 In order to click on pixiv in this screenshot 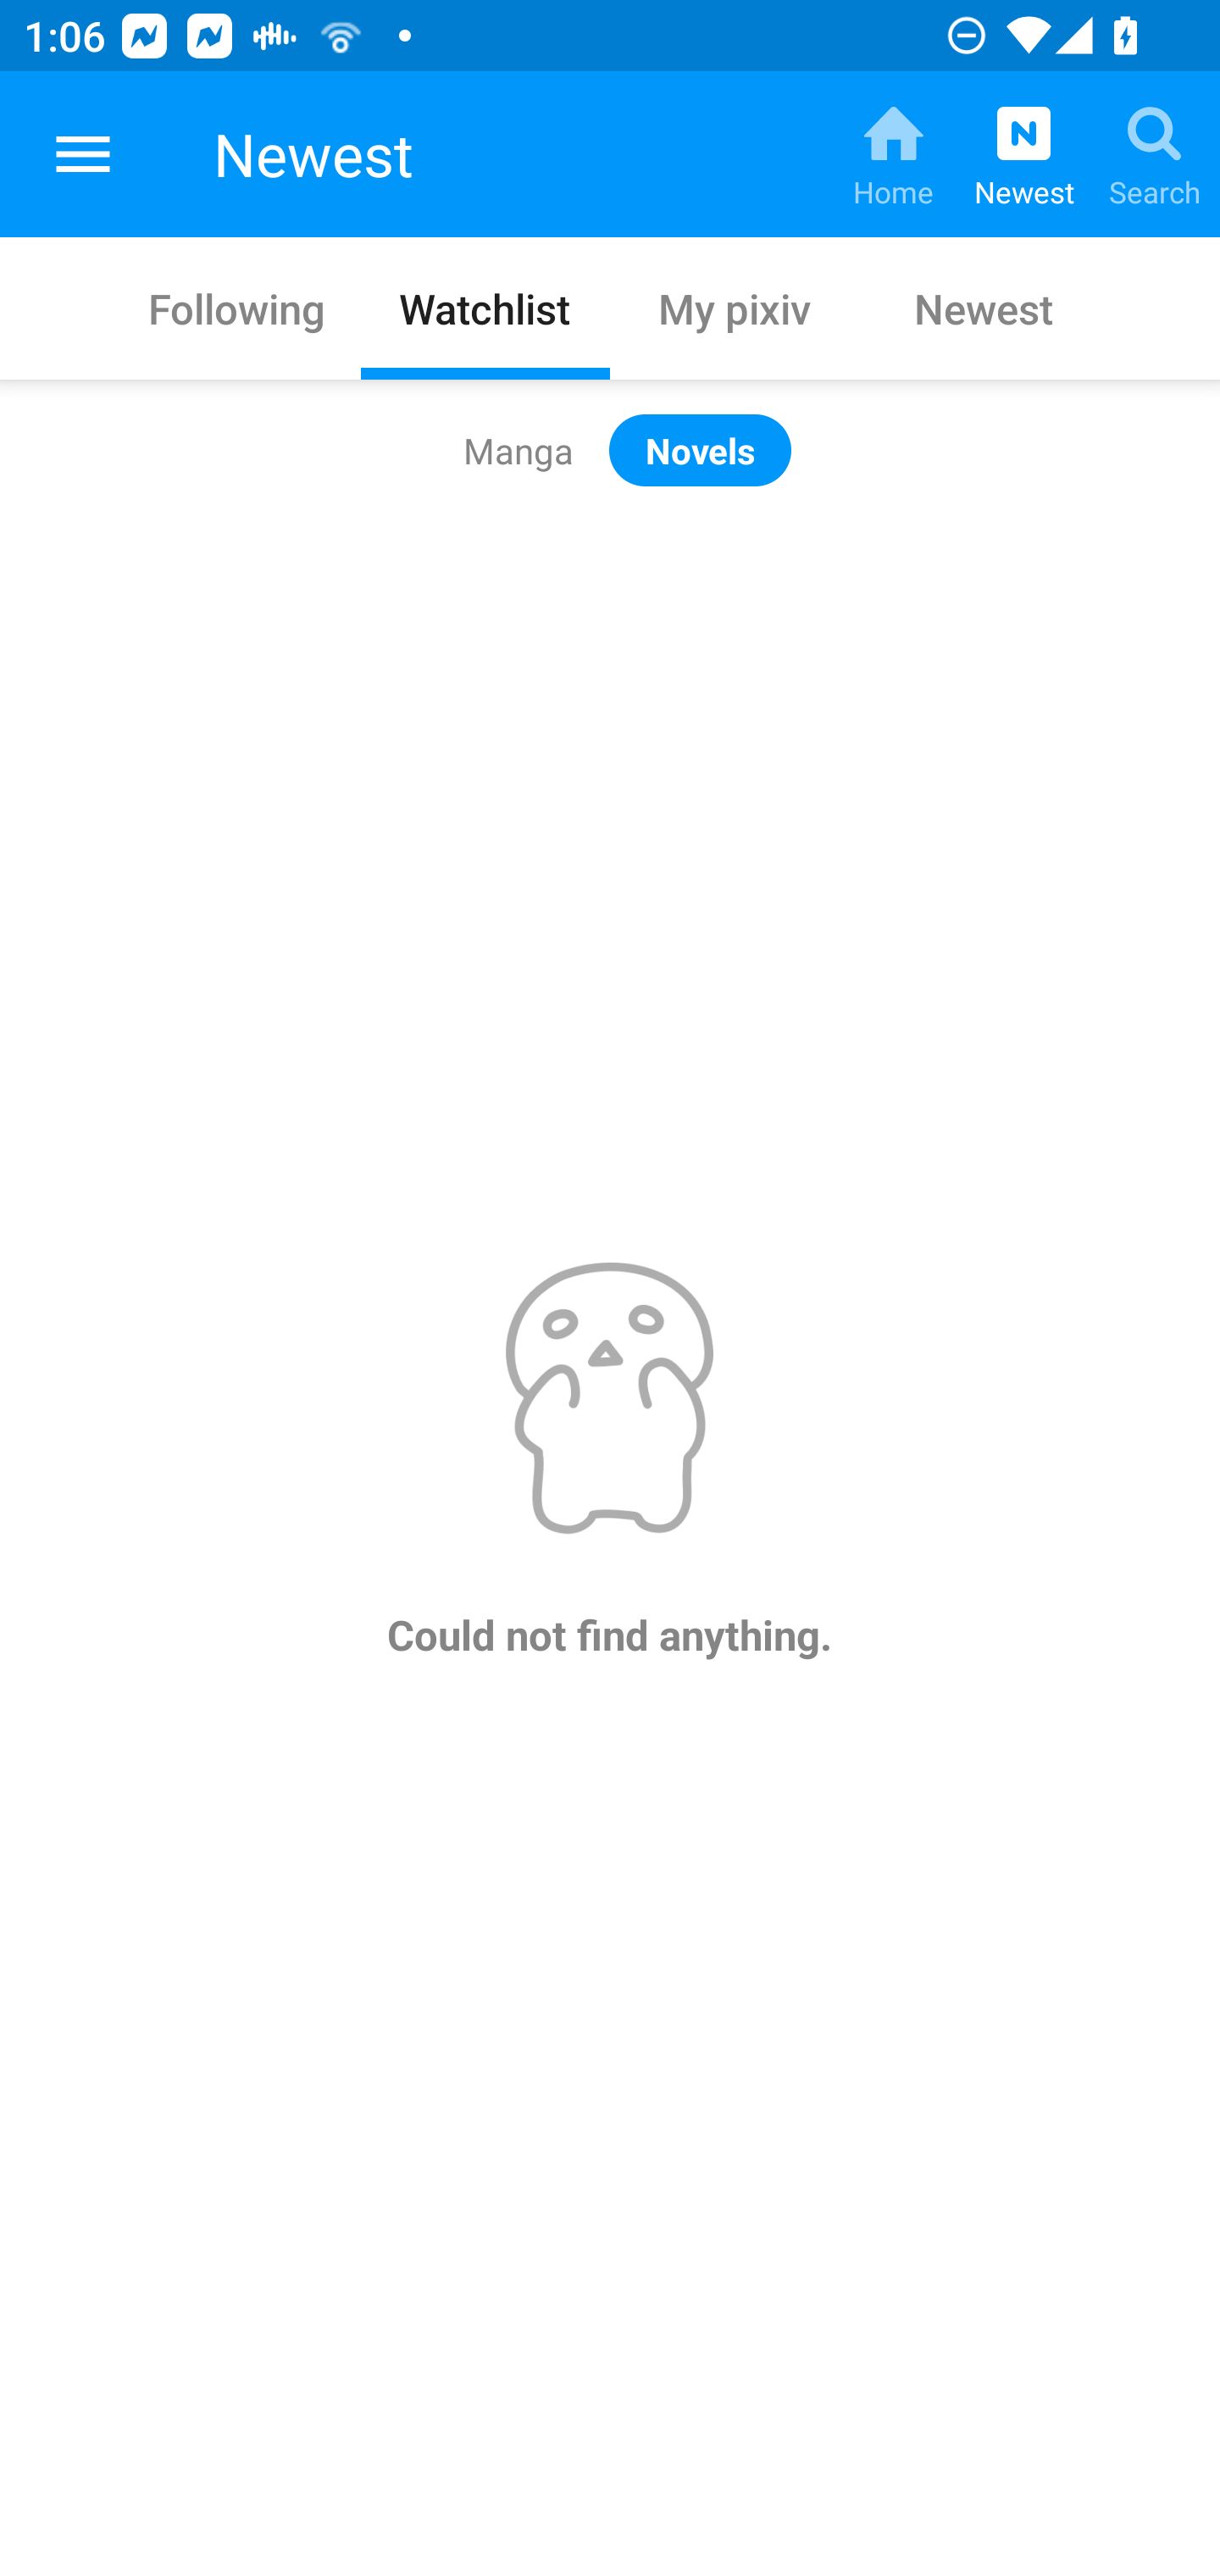, I will do `click(83, 154)`.